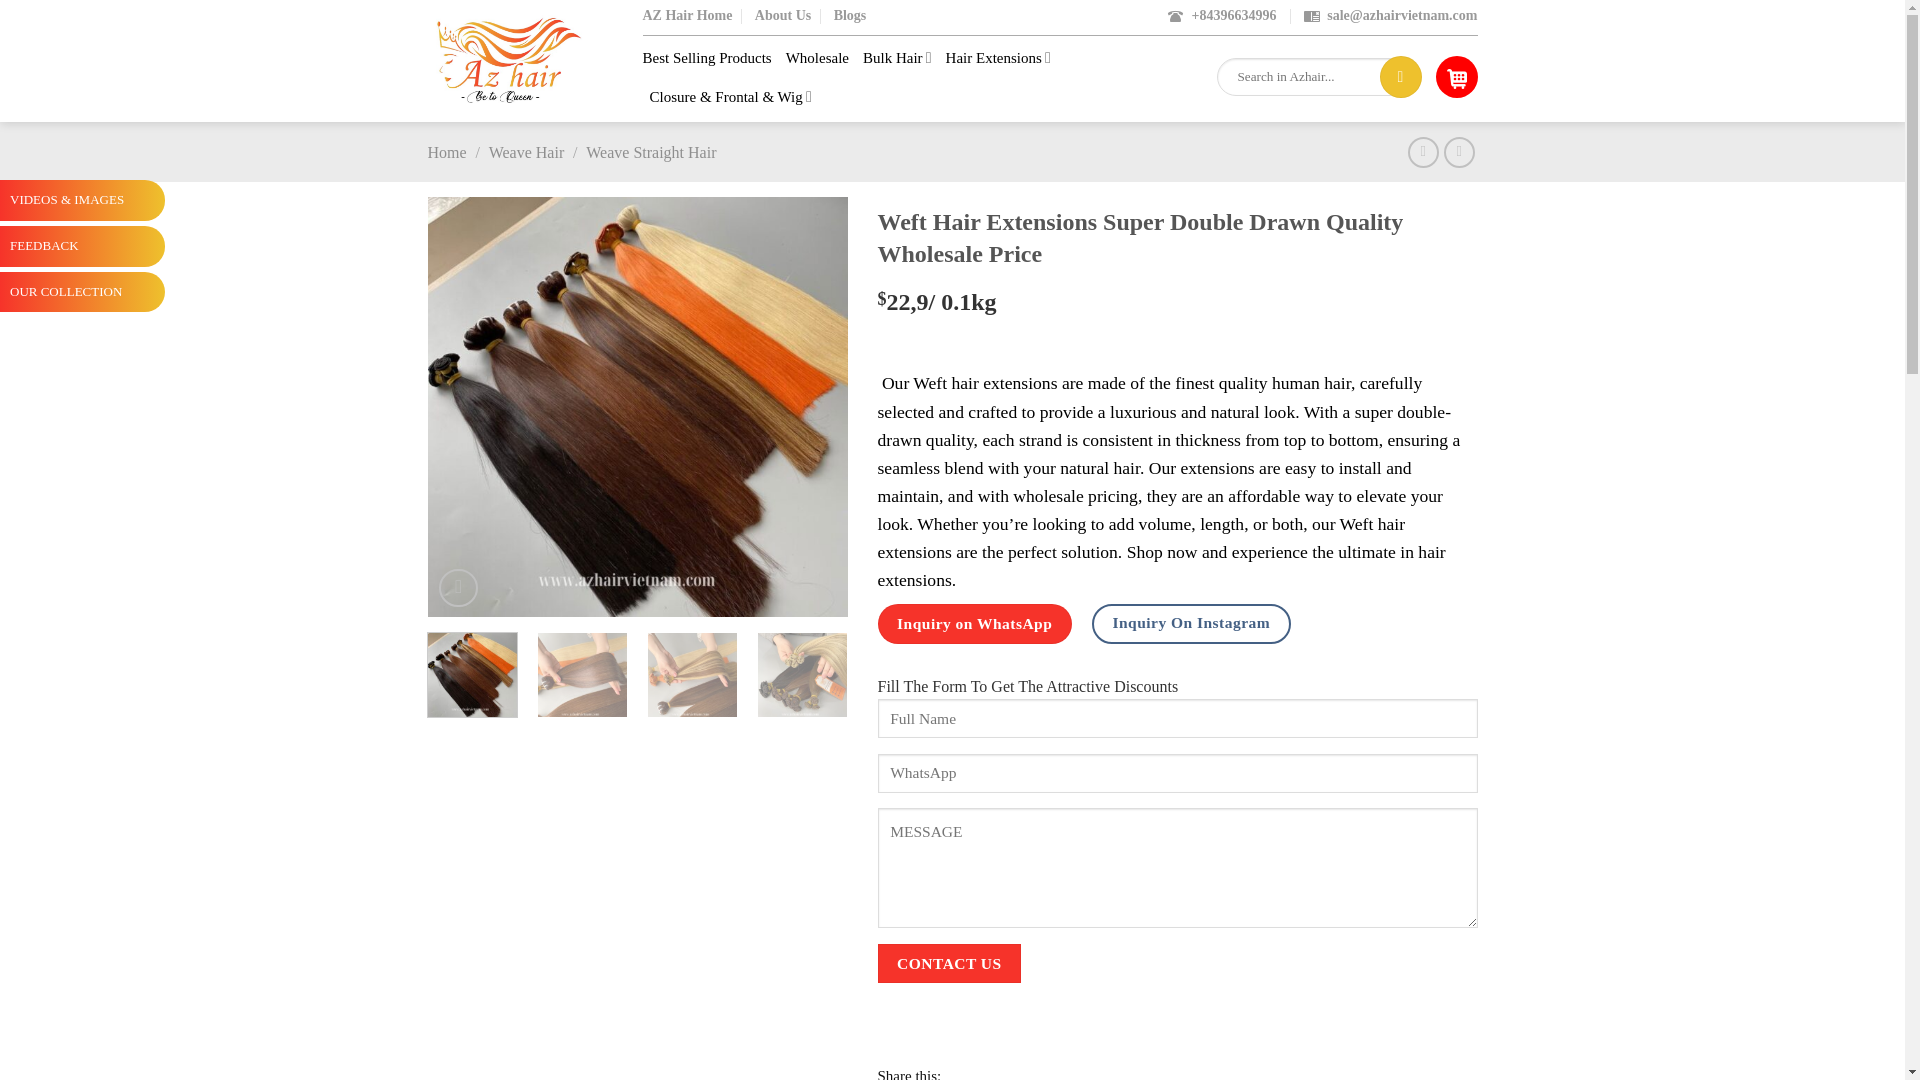  I want to click on About Us, so click(782, 16).